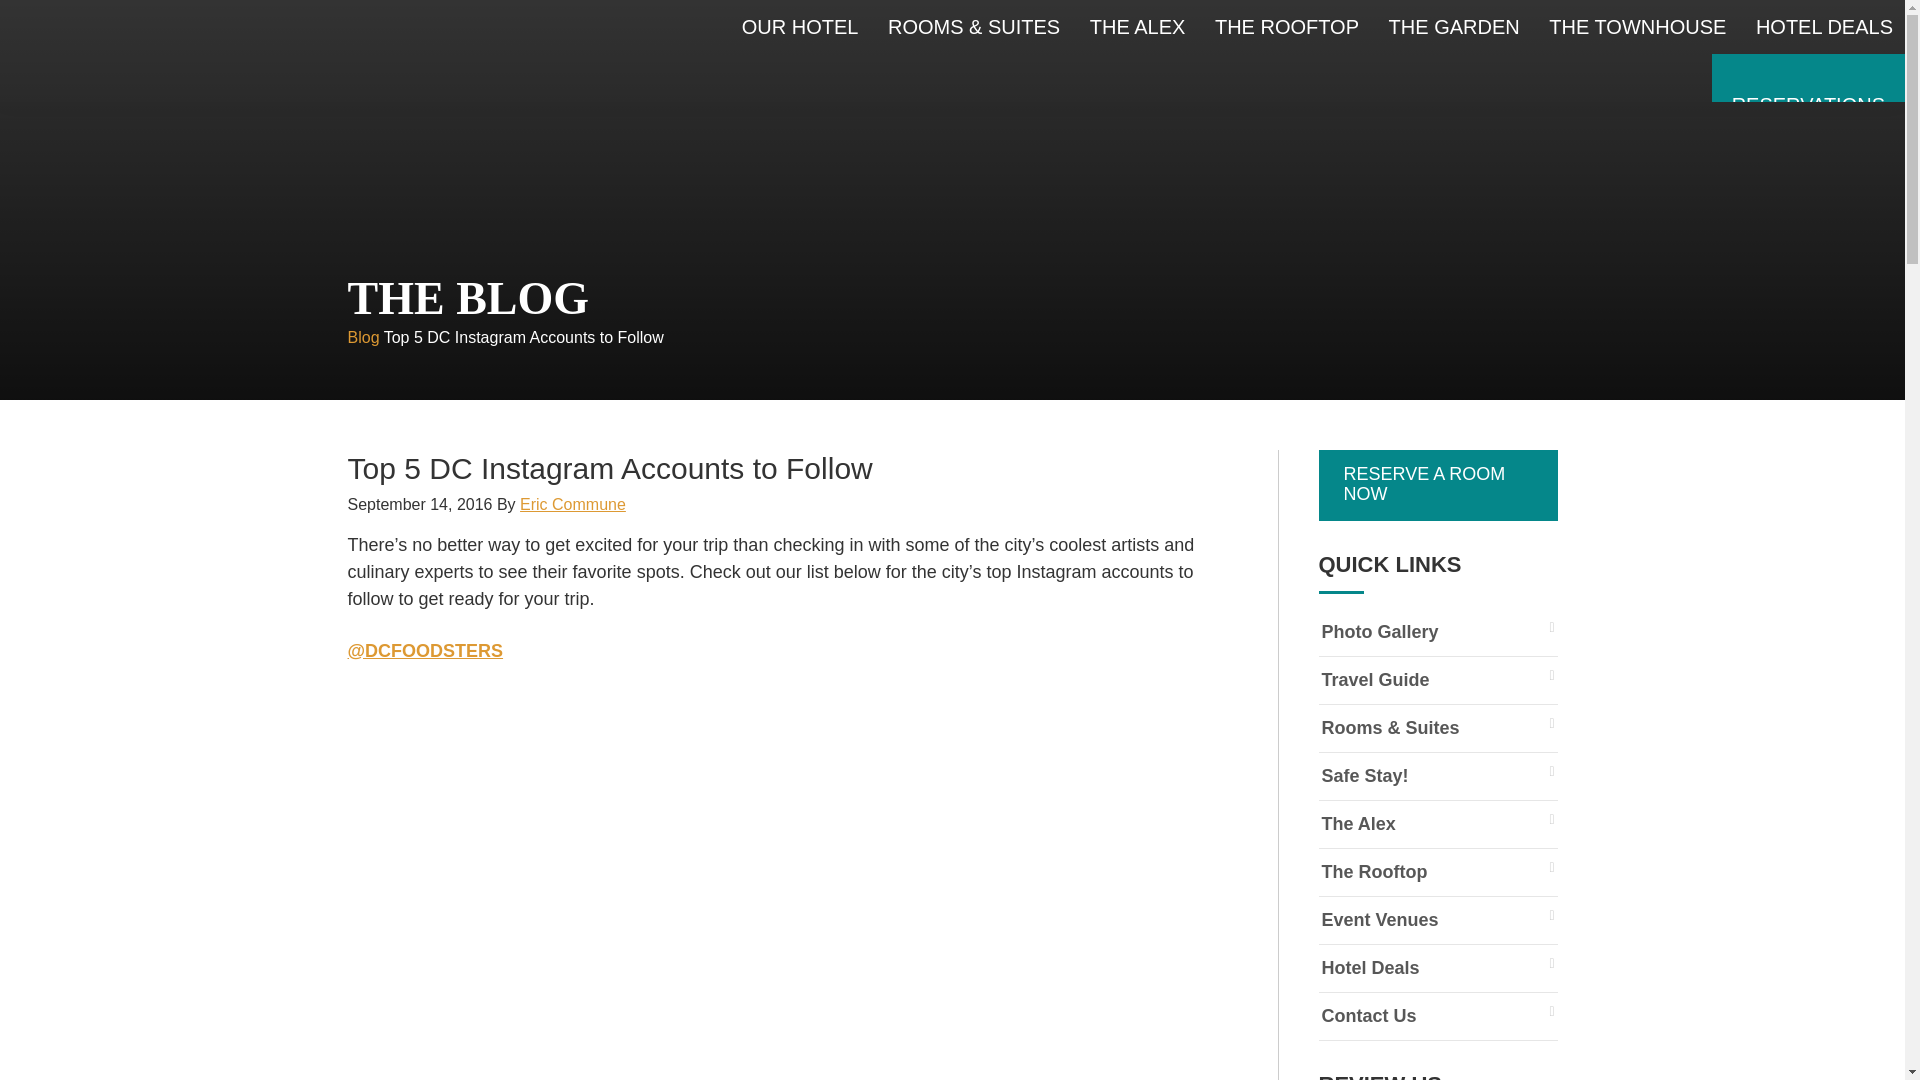  I want to click on OUR HOTEL, so click(800, 27).